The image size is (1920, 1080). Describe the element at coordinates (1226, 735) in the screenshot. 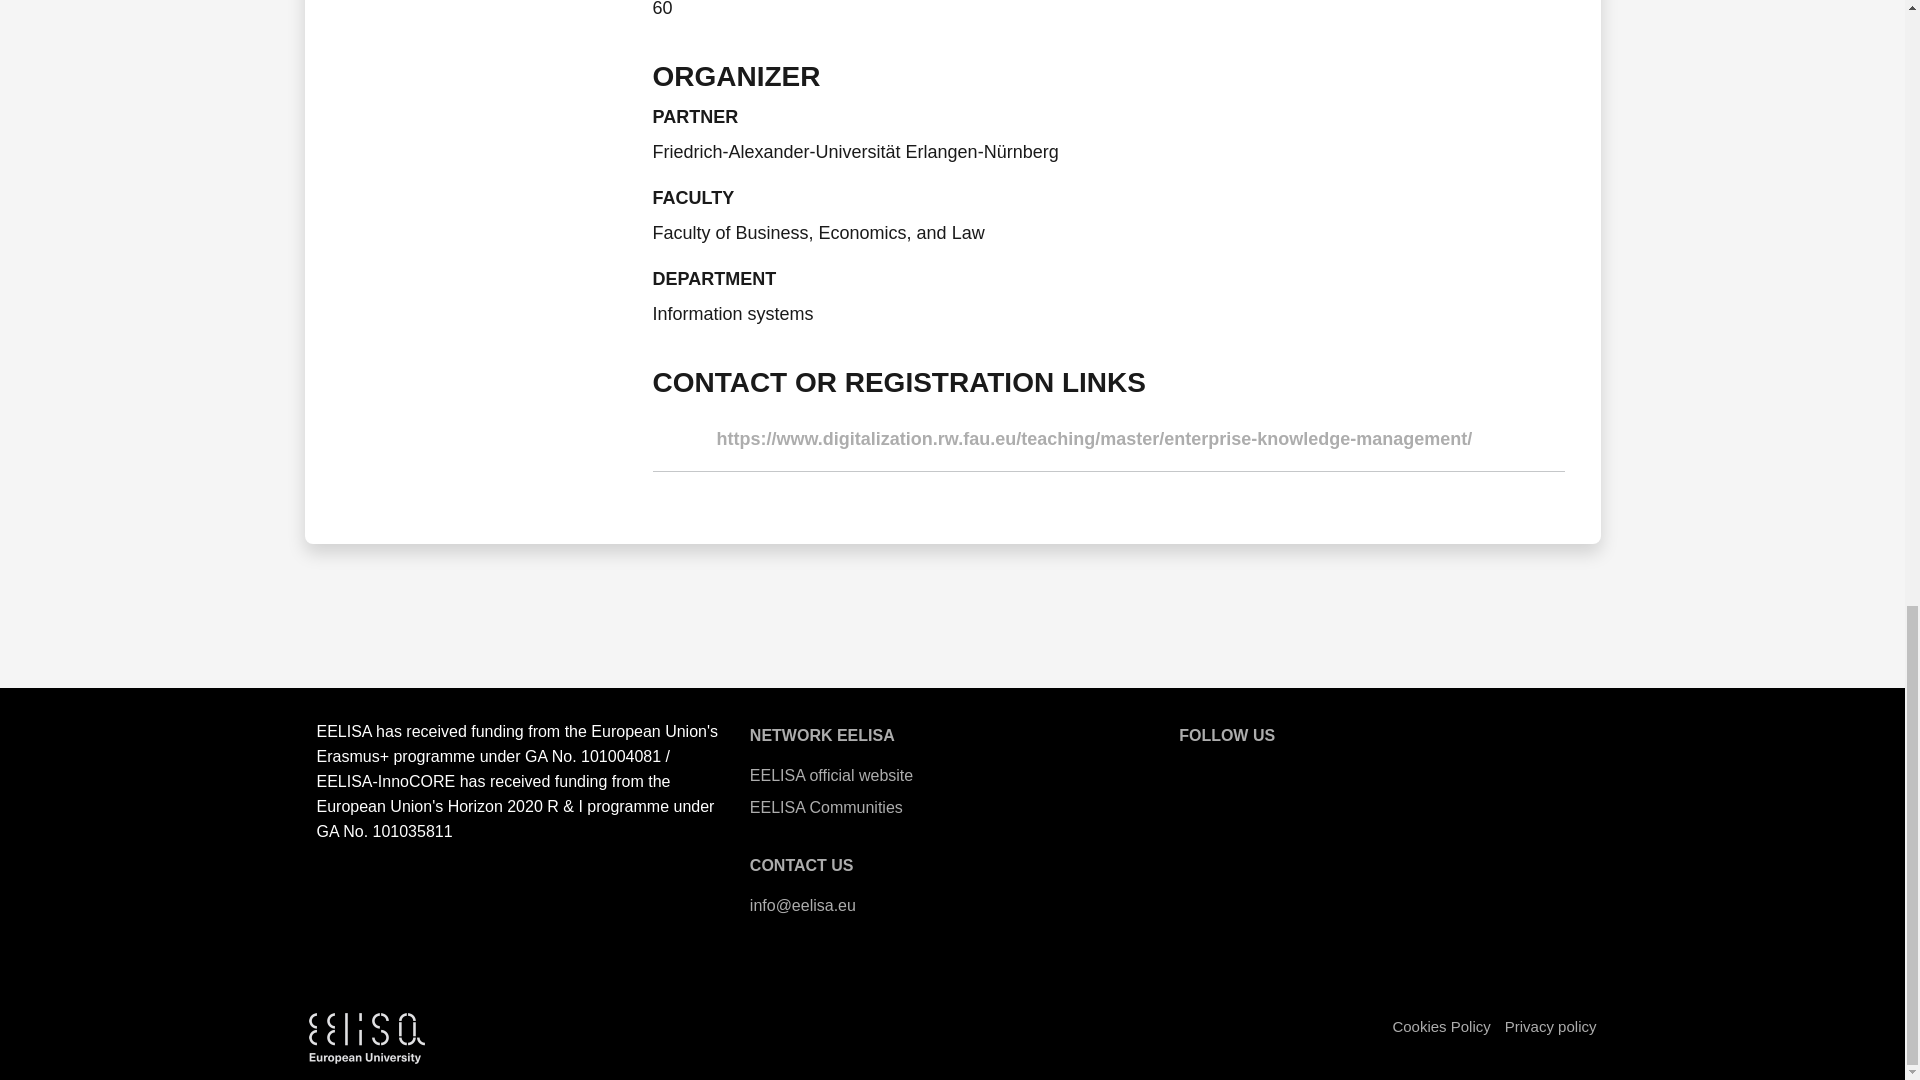

I see `Go to page: Follow us` at that location.